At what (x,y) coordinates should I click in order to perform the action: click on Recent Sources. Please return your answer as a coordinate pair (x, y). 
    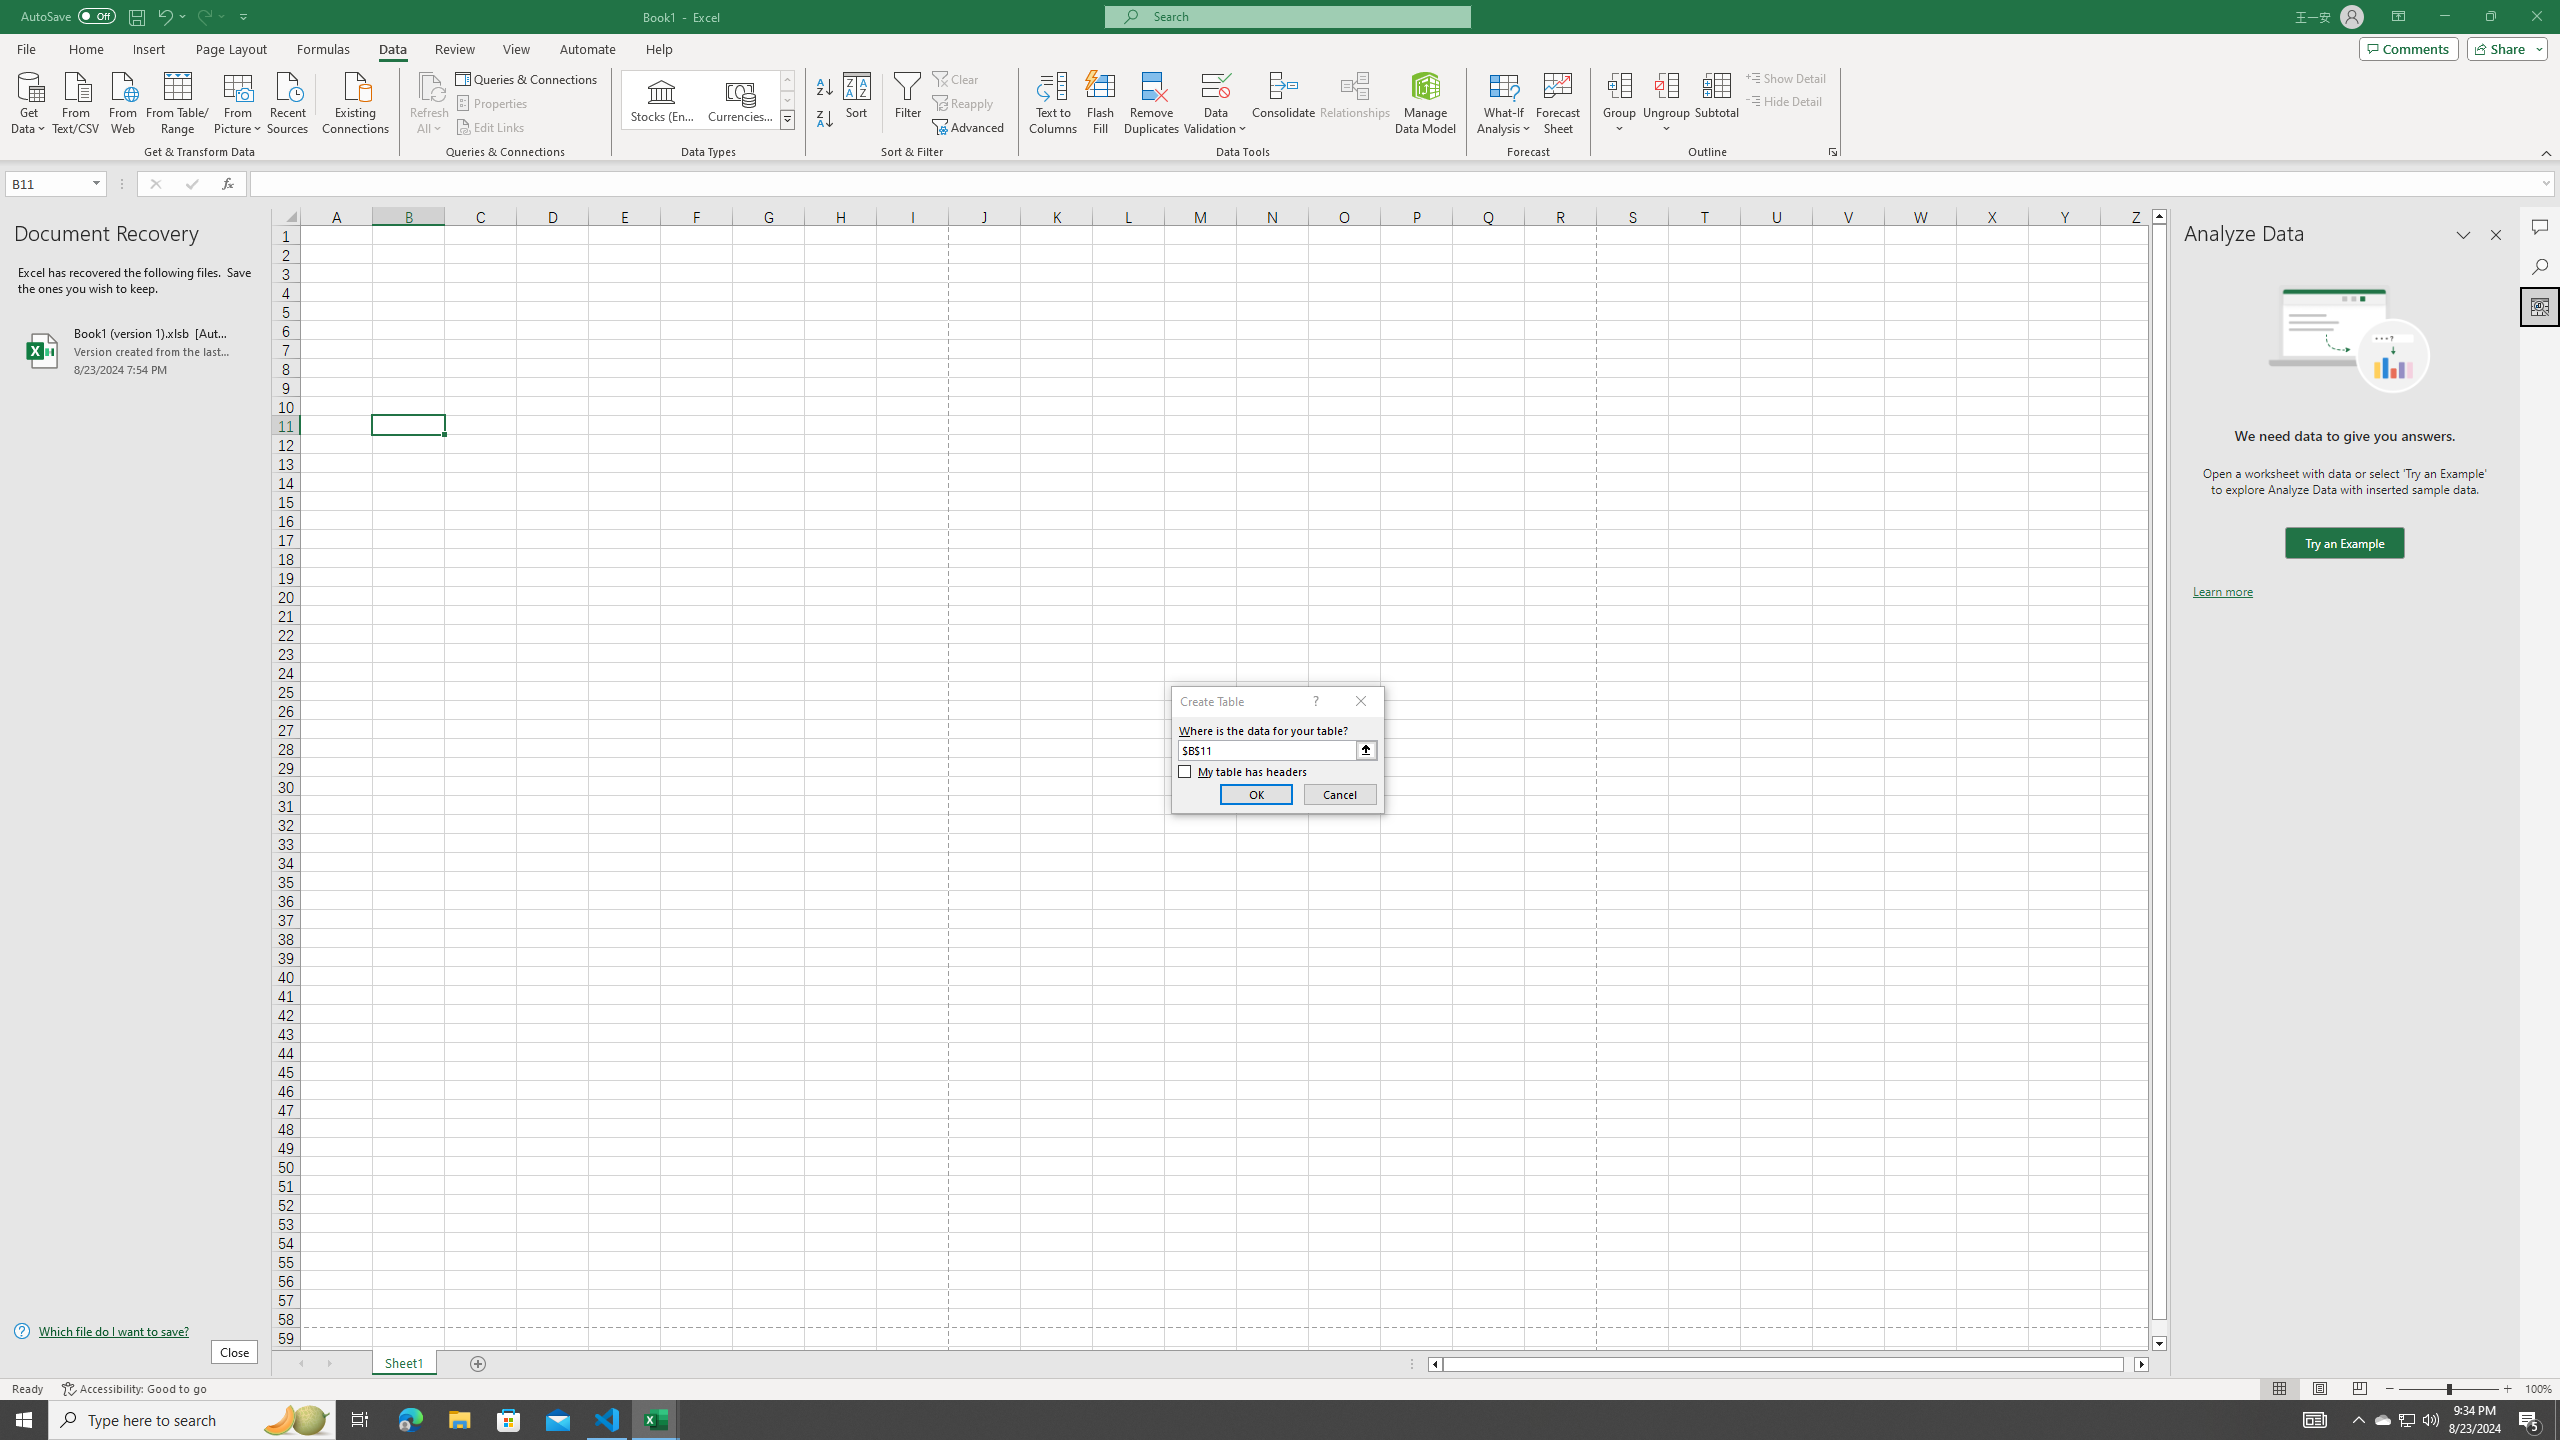
    Looking at the image, I should click on (288, 101).